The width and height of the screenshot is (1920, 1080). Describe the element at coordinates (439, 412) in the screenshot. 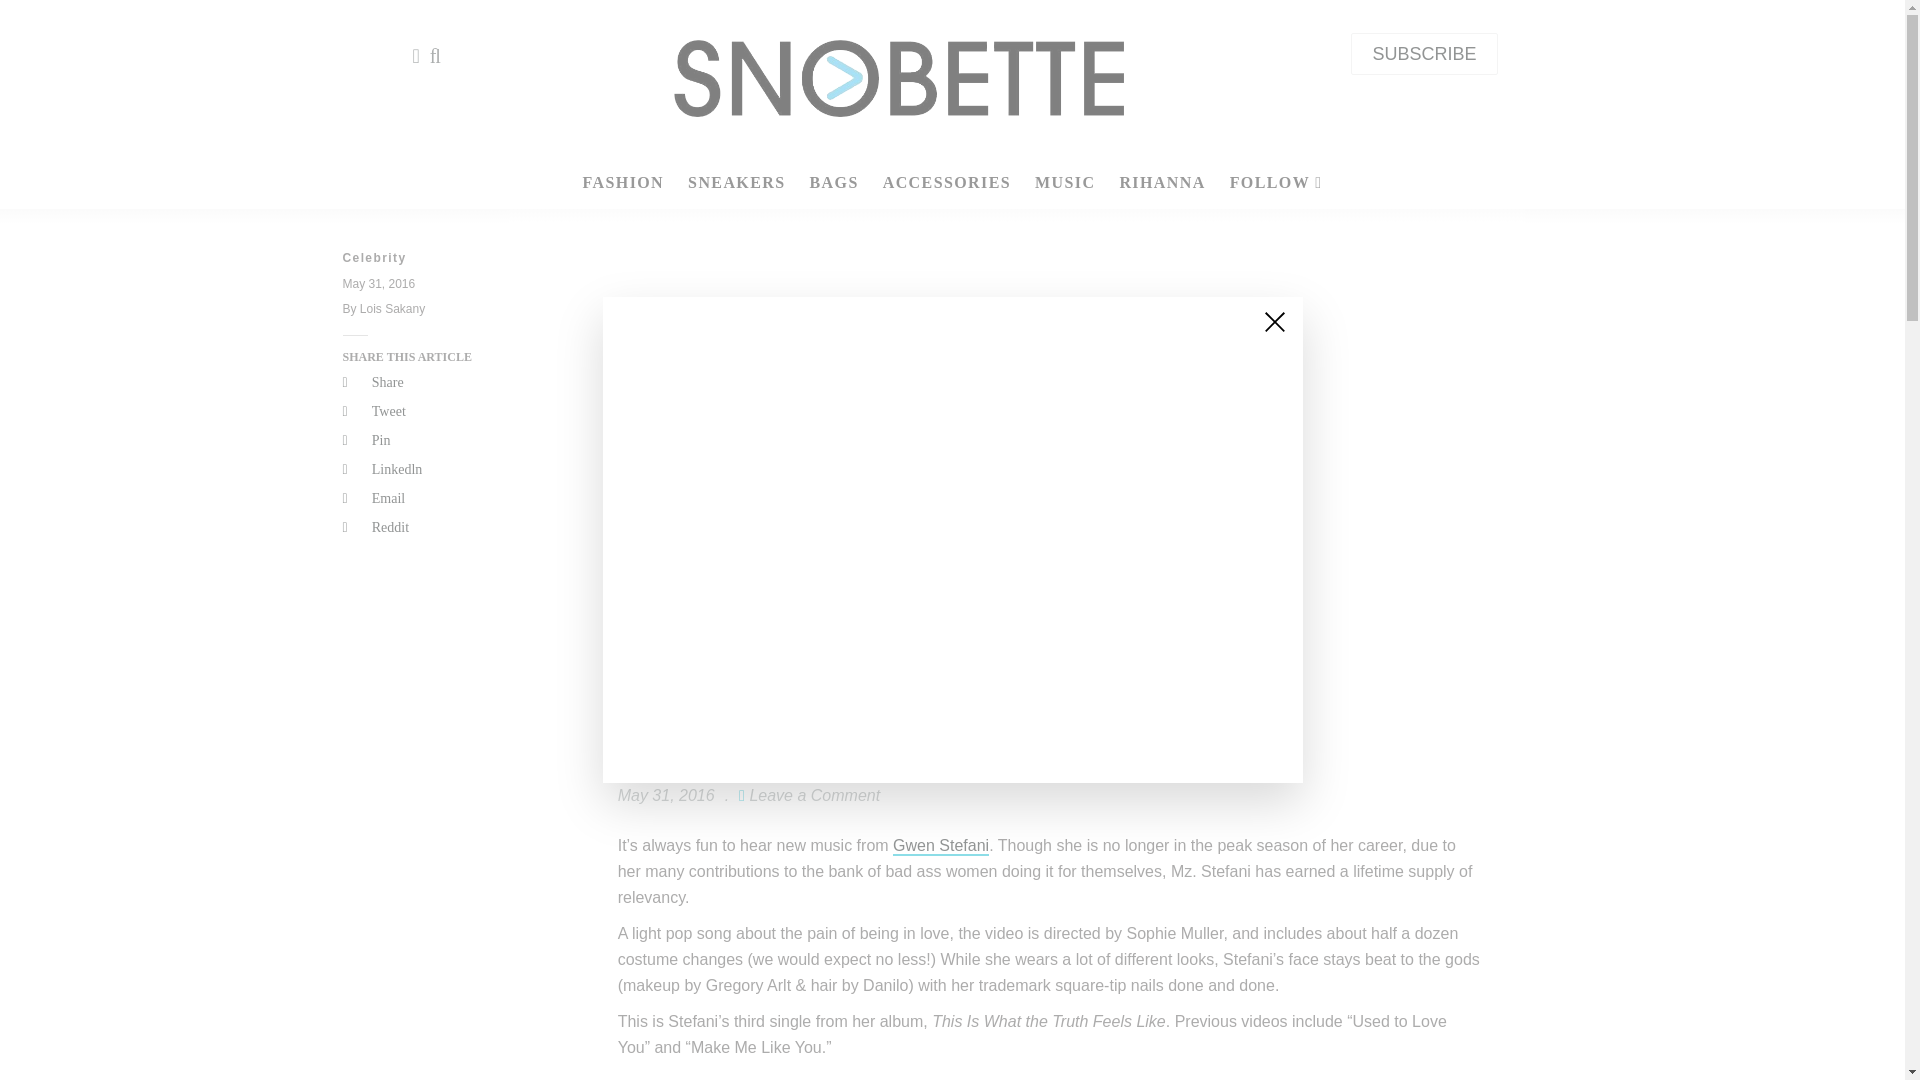

I see `Tweet` at that location.